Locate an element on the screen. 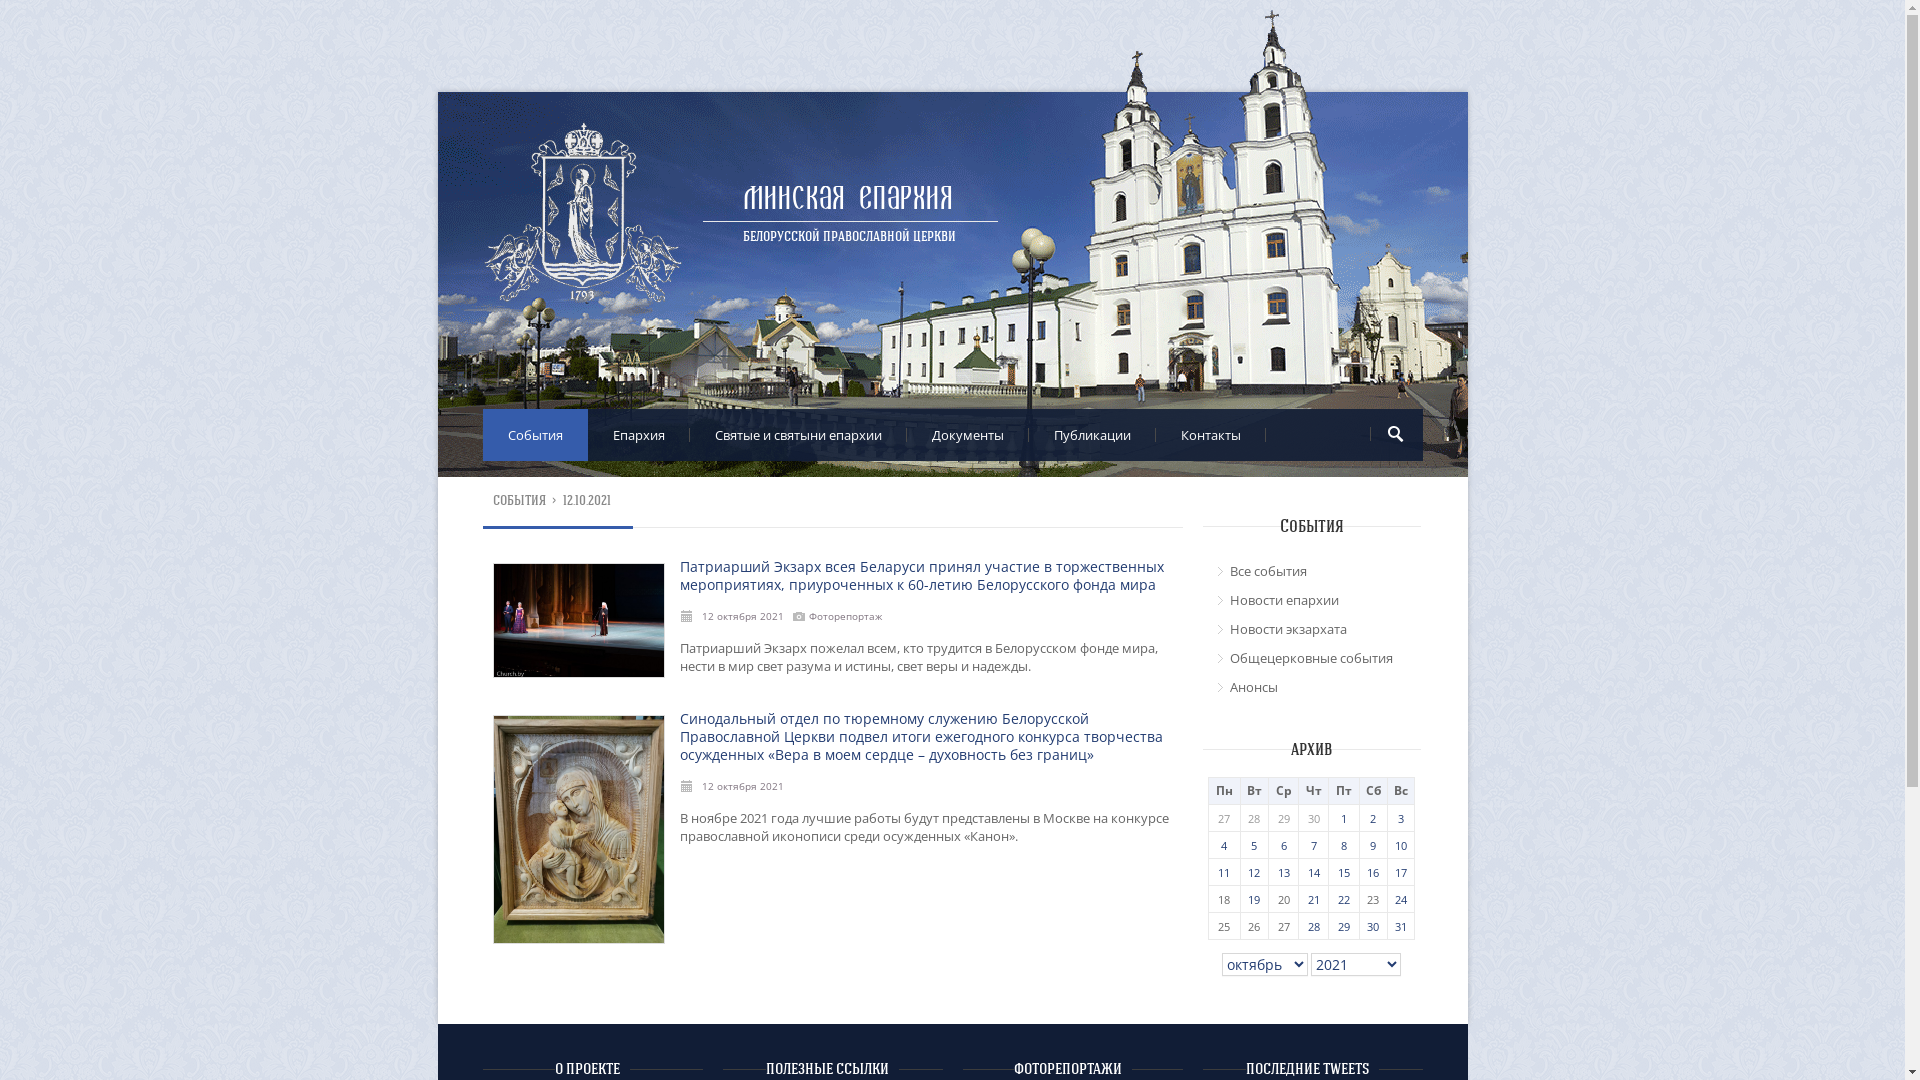 This screenshot has width=1920, height=1080. 12 is located at coordinates (1254, 872).